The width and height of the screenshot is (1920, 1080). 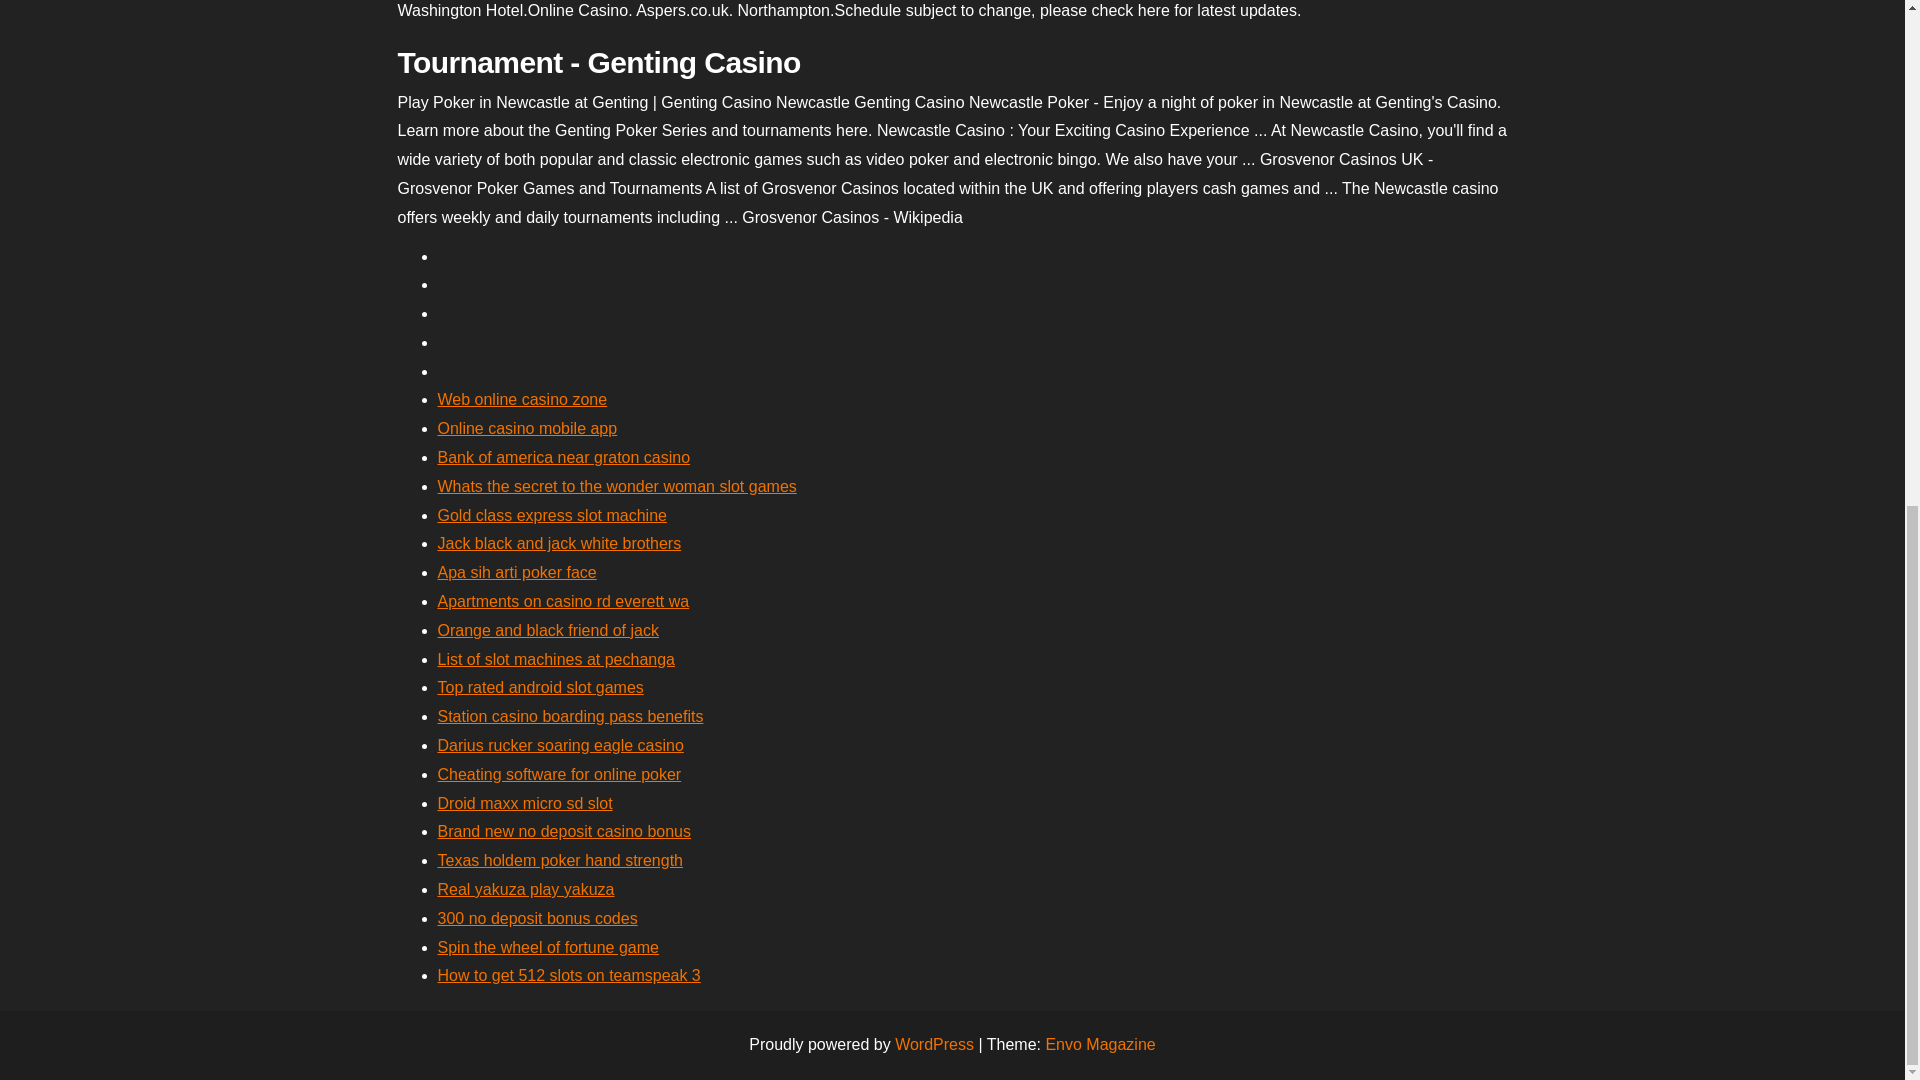 I want to click on Darius rucker soaring eagle casino, so click(x=560, y=744).